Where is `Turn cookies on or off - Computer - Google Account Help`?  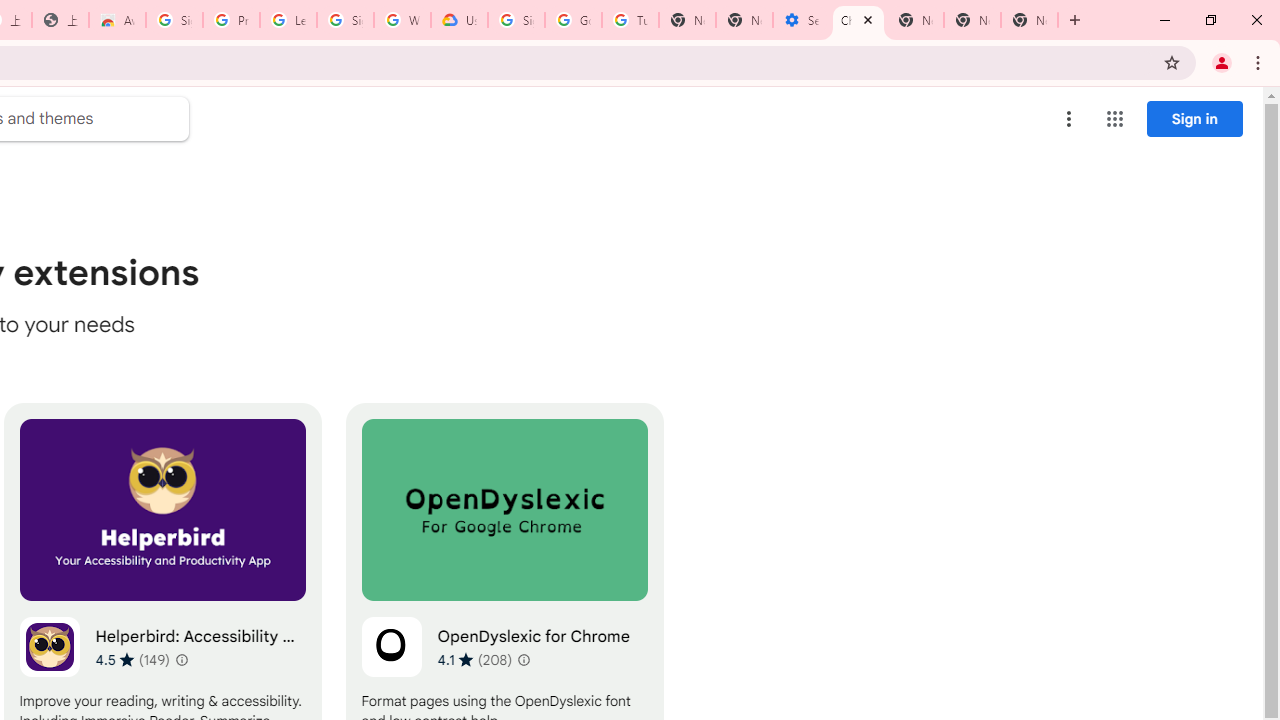 Turn cookies on or off - Computer - Google Account Help is located at coordinates (630, 20).